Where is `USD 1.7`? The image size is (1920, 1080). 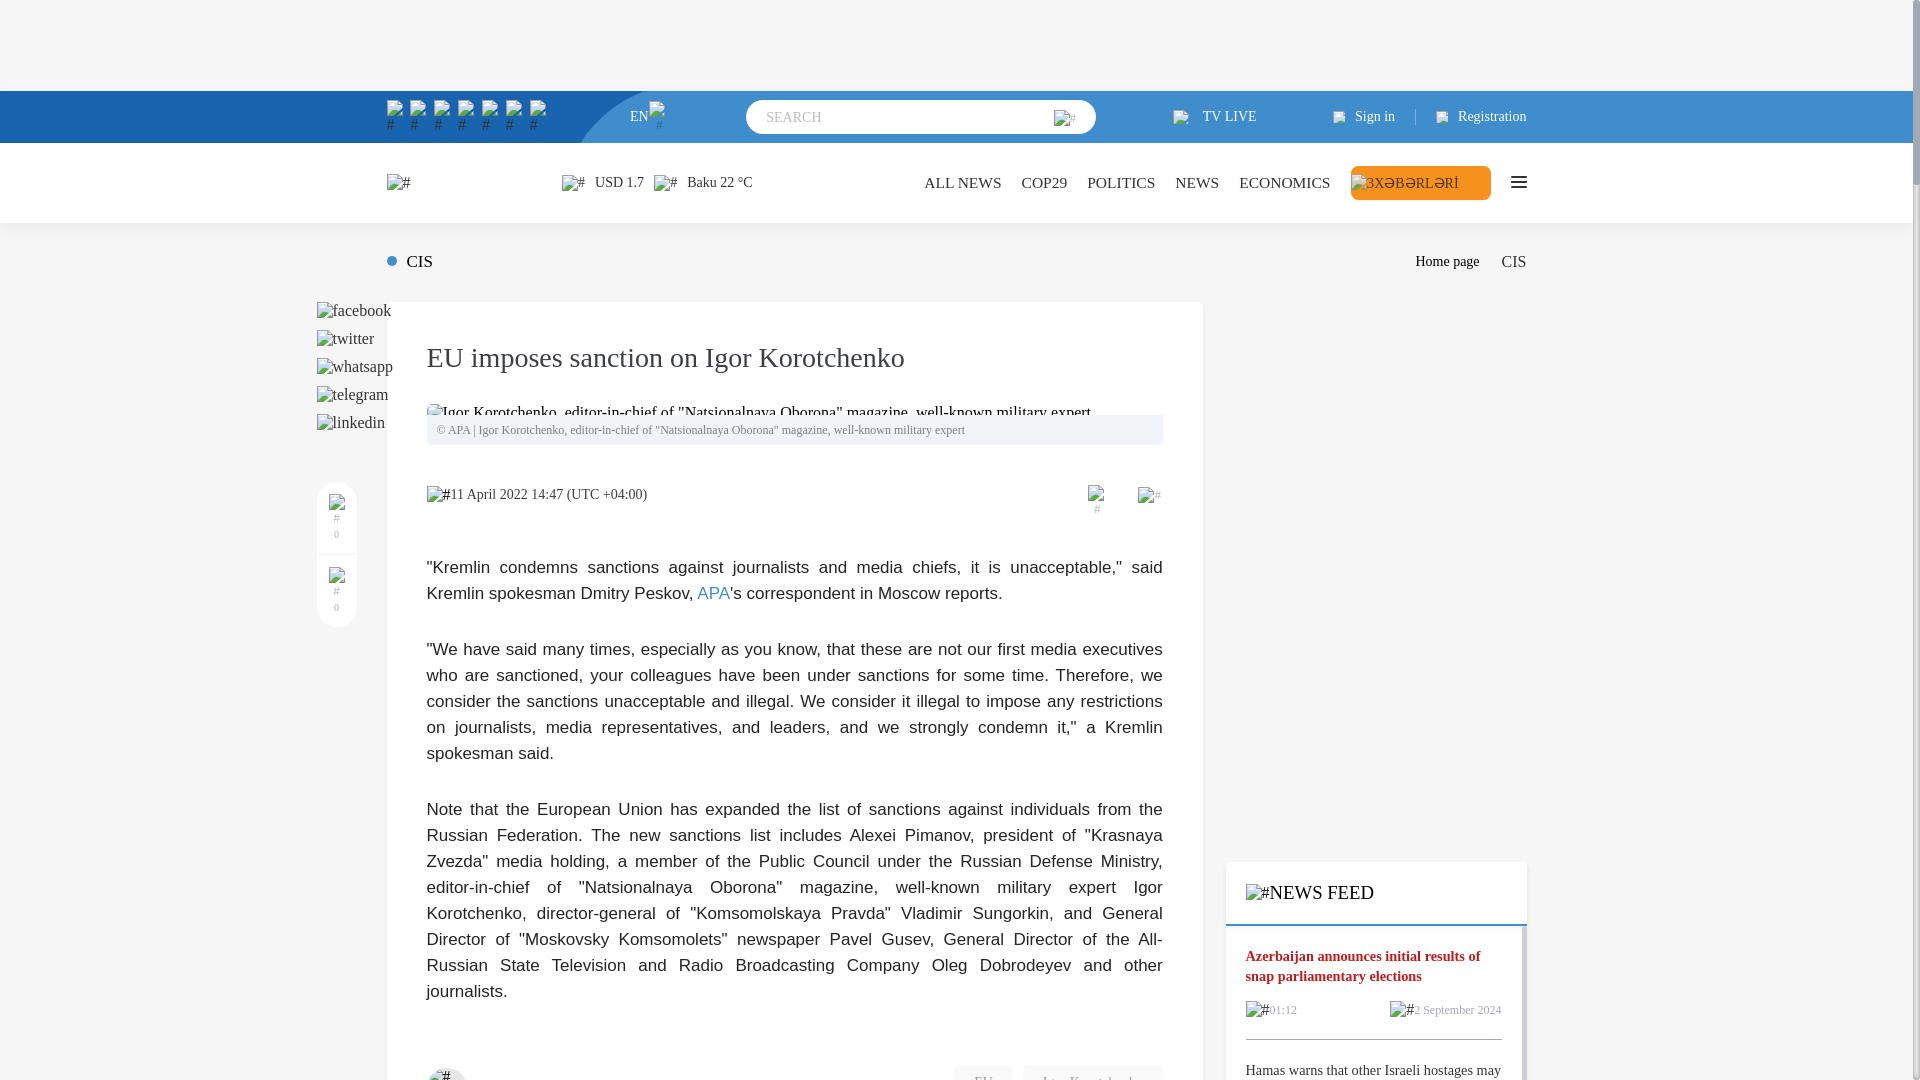
USD 1.7 is located at coordinates (602, 182).